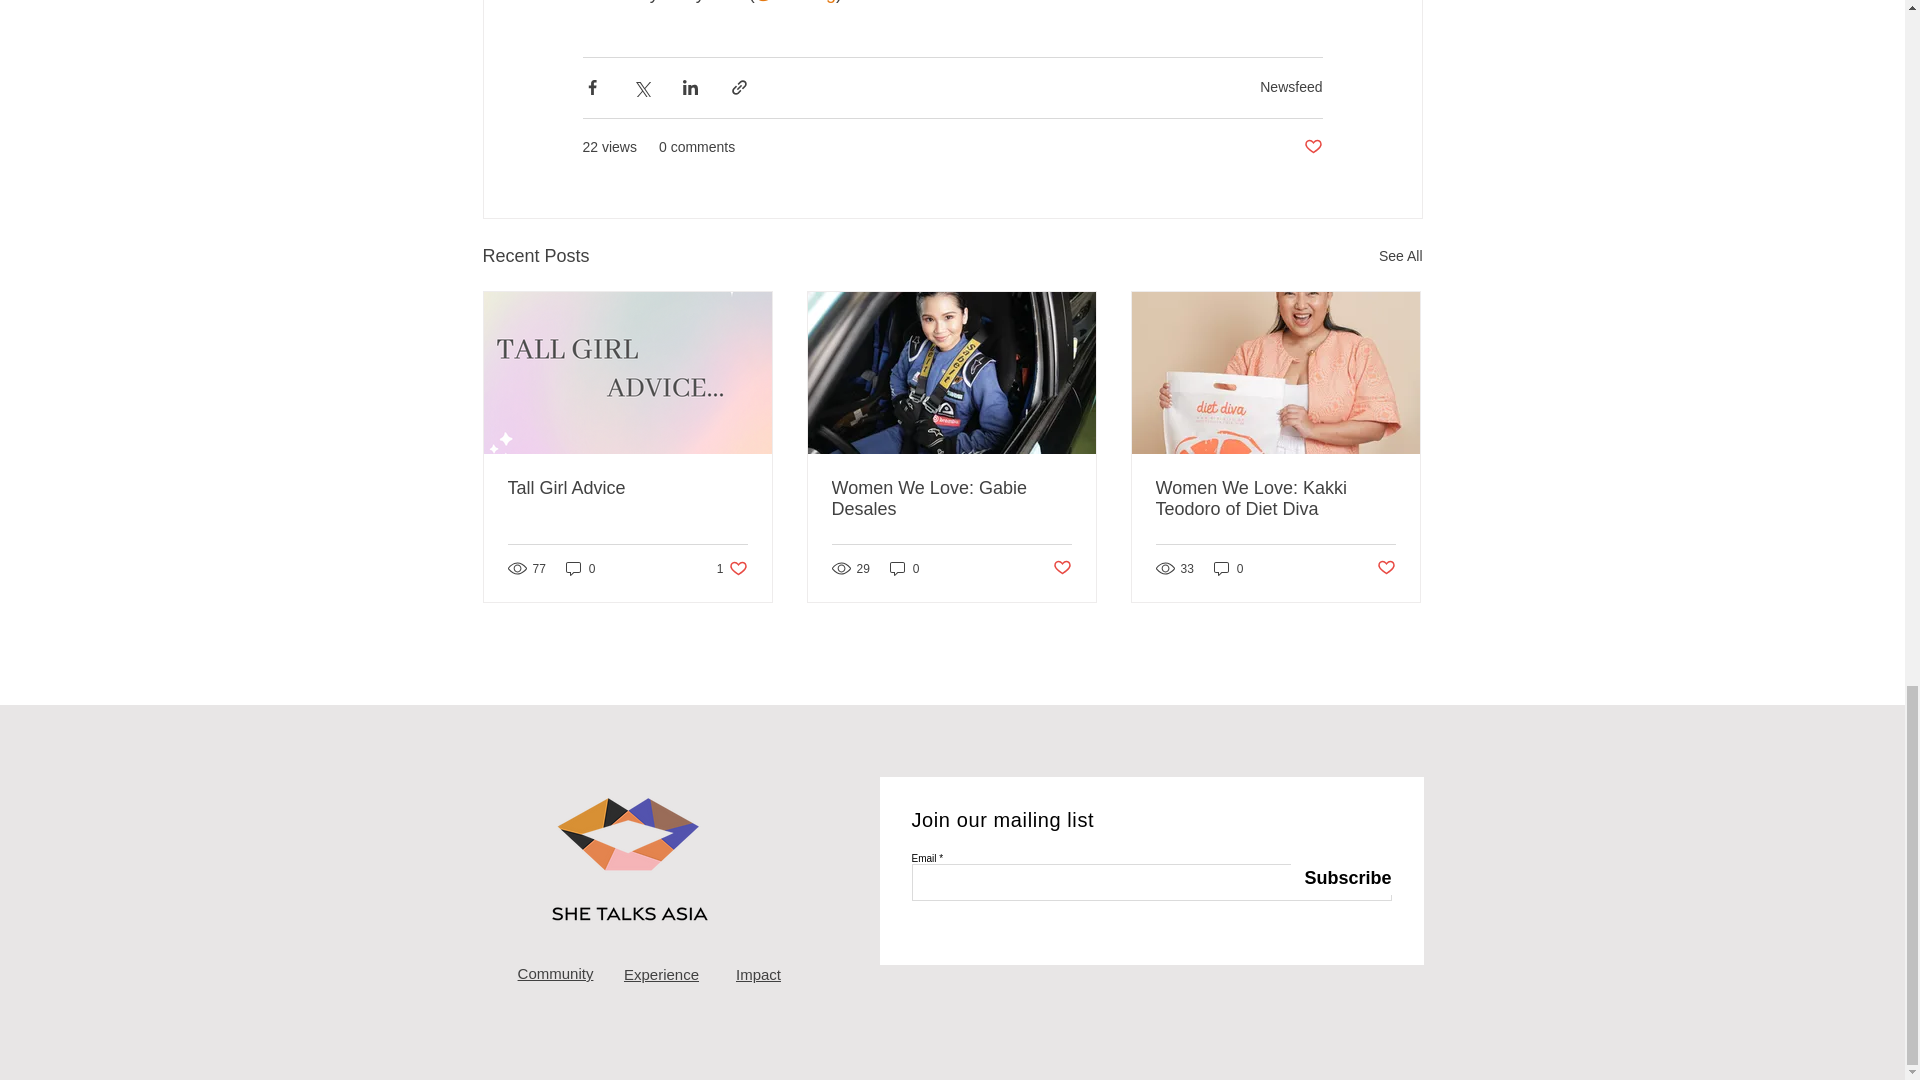 This screenshot has width=1920, height=1080. Describe the element at coordinates (951, 498) in the screenshot. I see `Women We Love: Gabie Desales` at that location.